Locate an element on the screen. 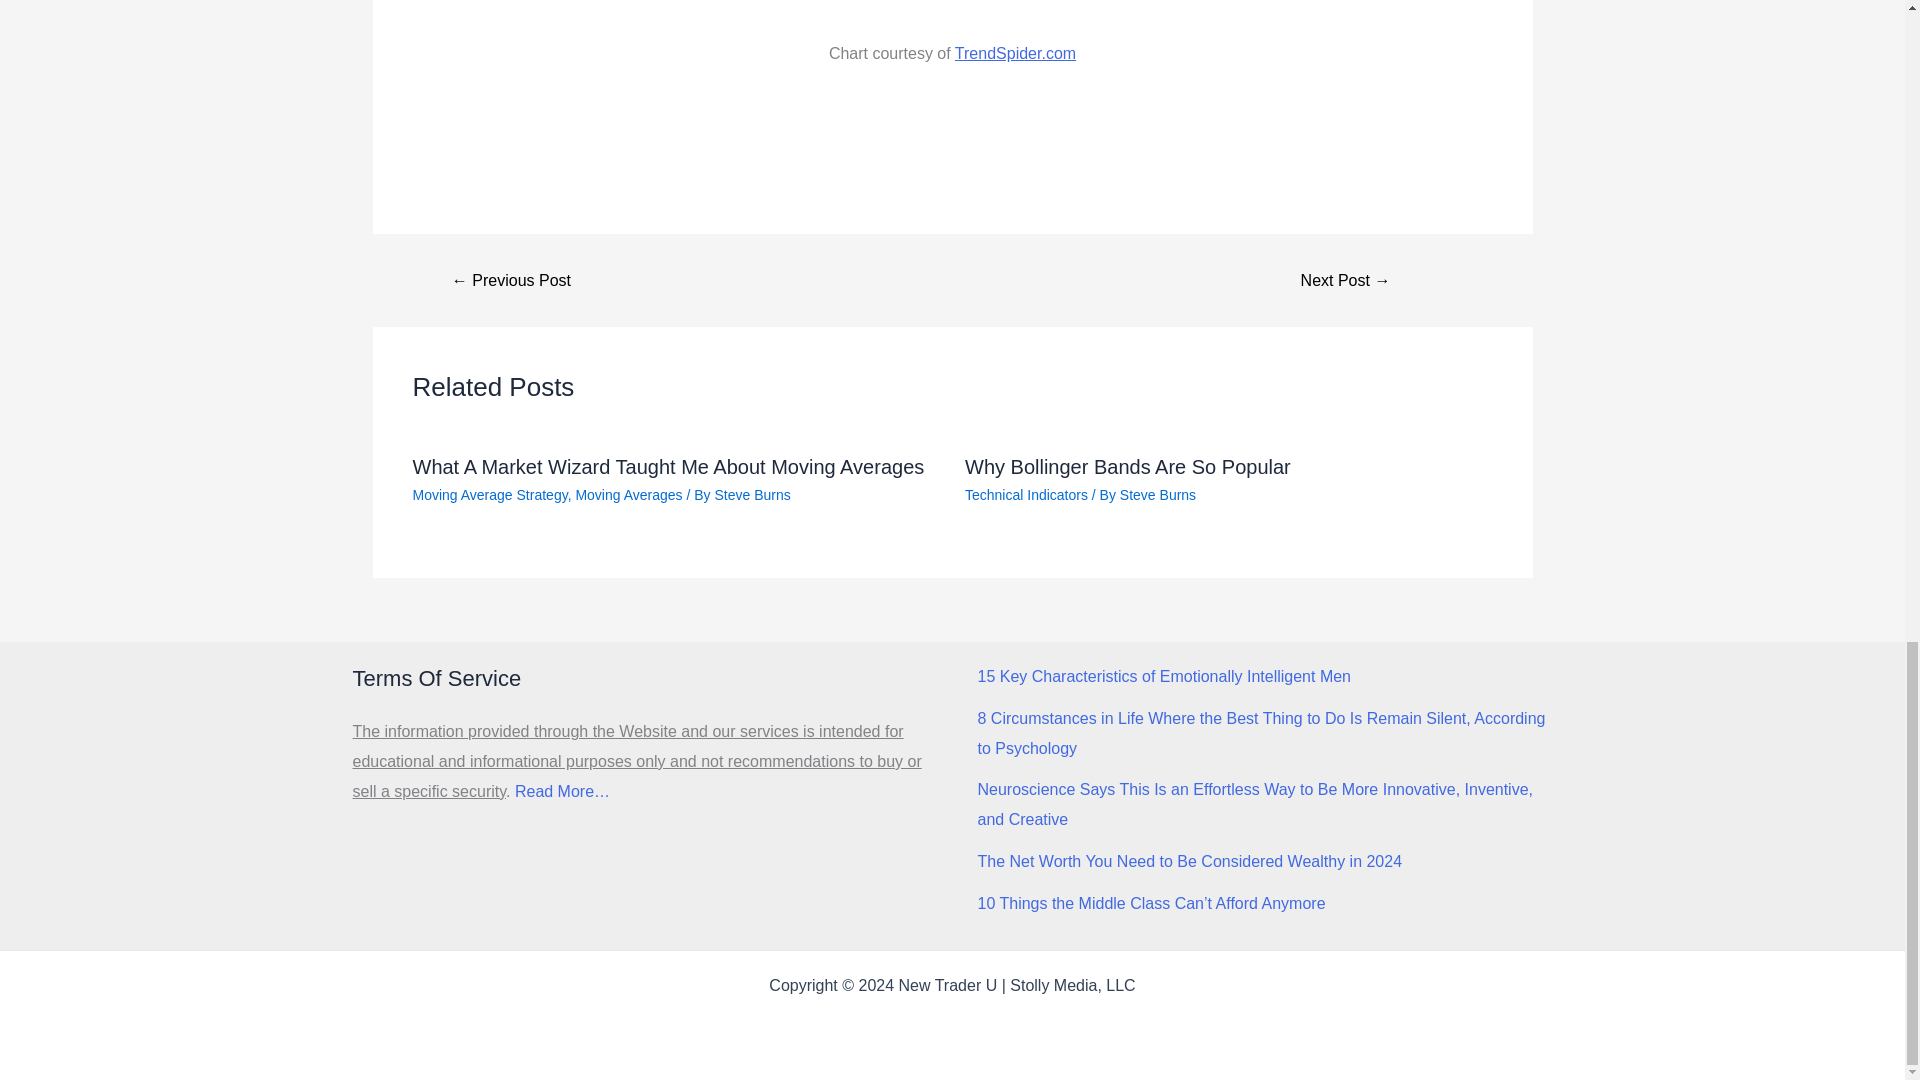 Image resolution: width=1920 pixels, height=1080 pixels. Moving Averages is located at coordinates (628, 495).